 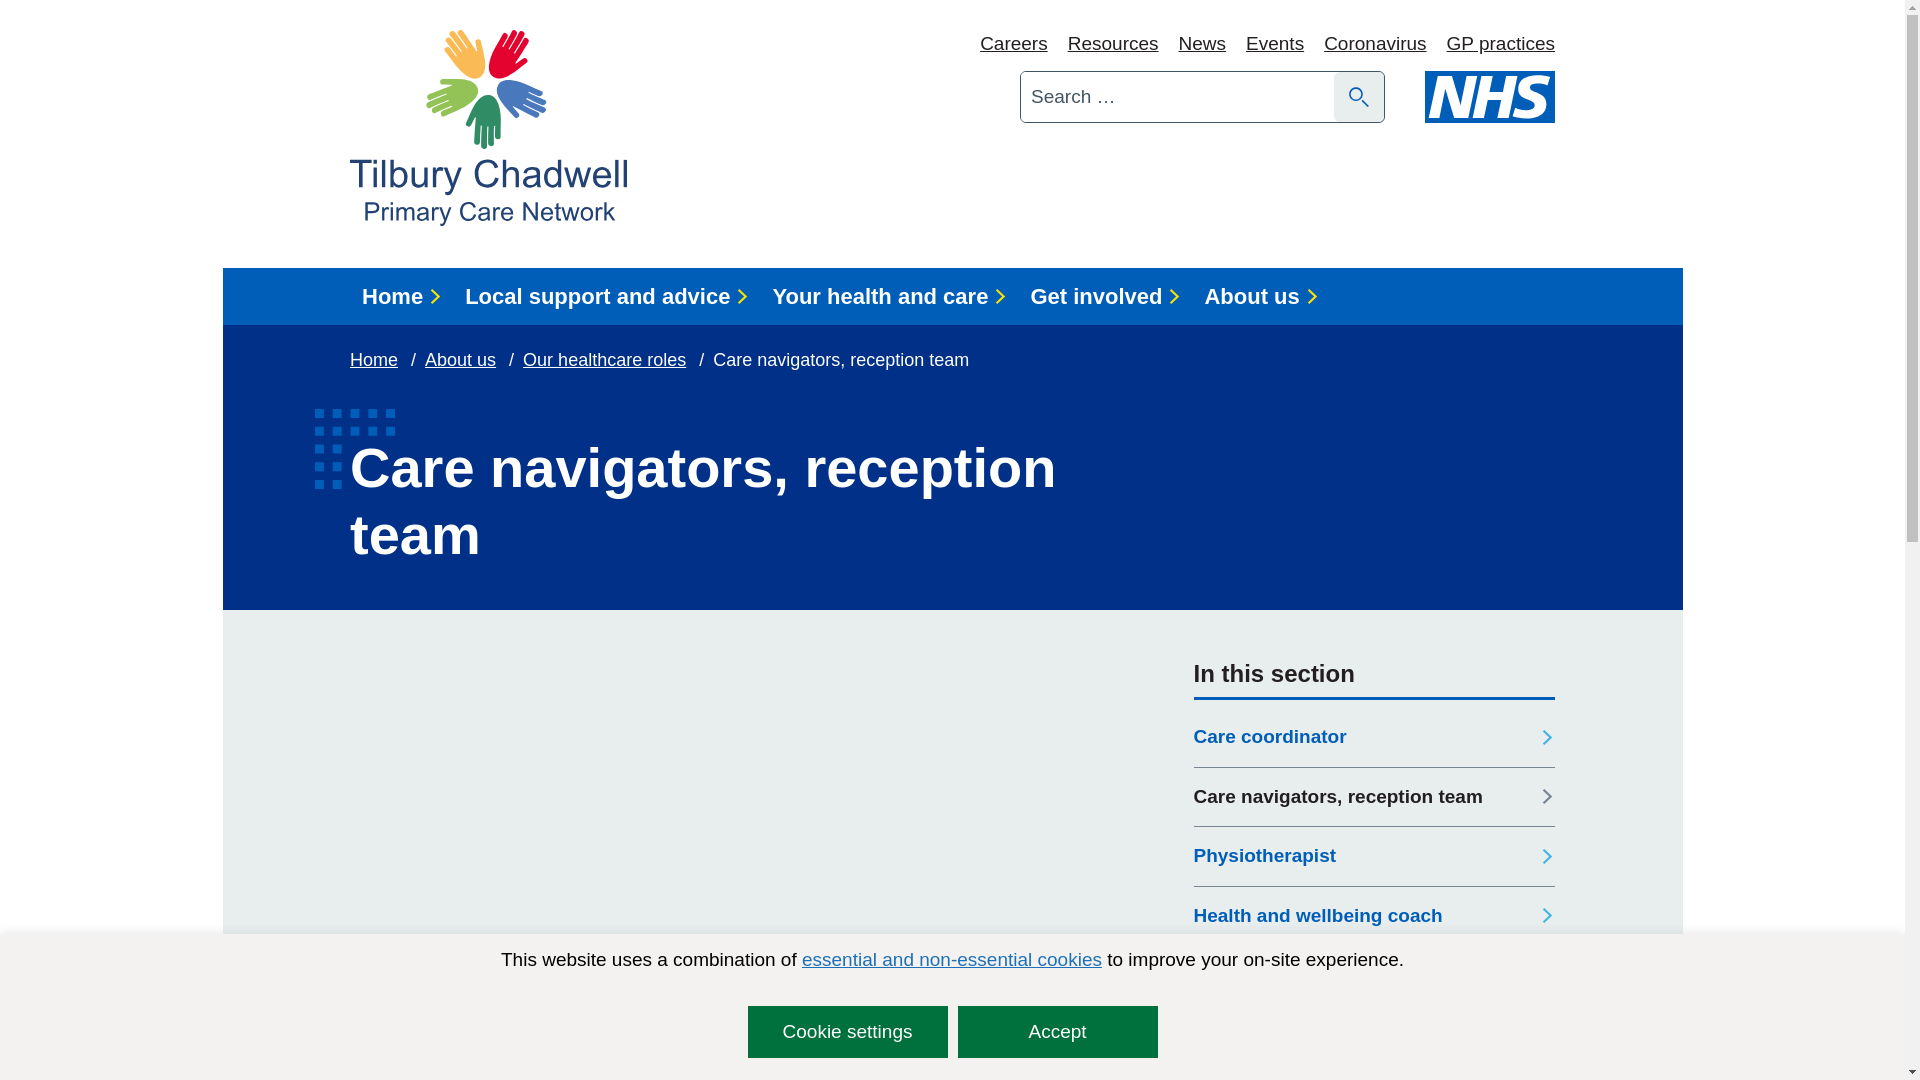 What do you see at coordinates (462, 360) in the screenshot?
I see `About us` at bounding box center [462, 360].